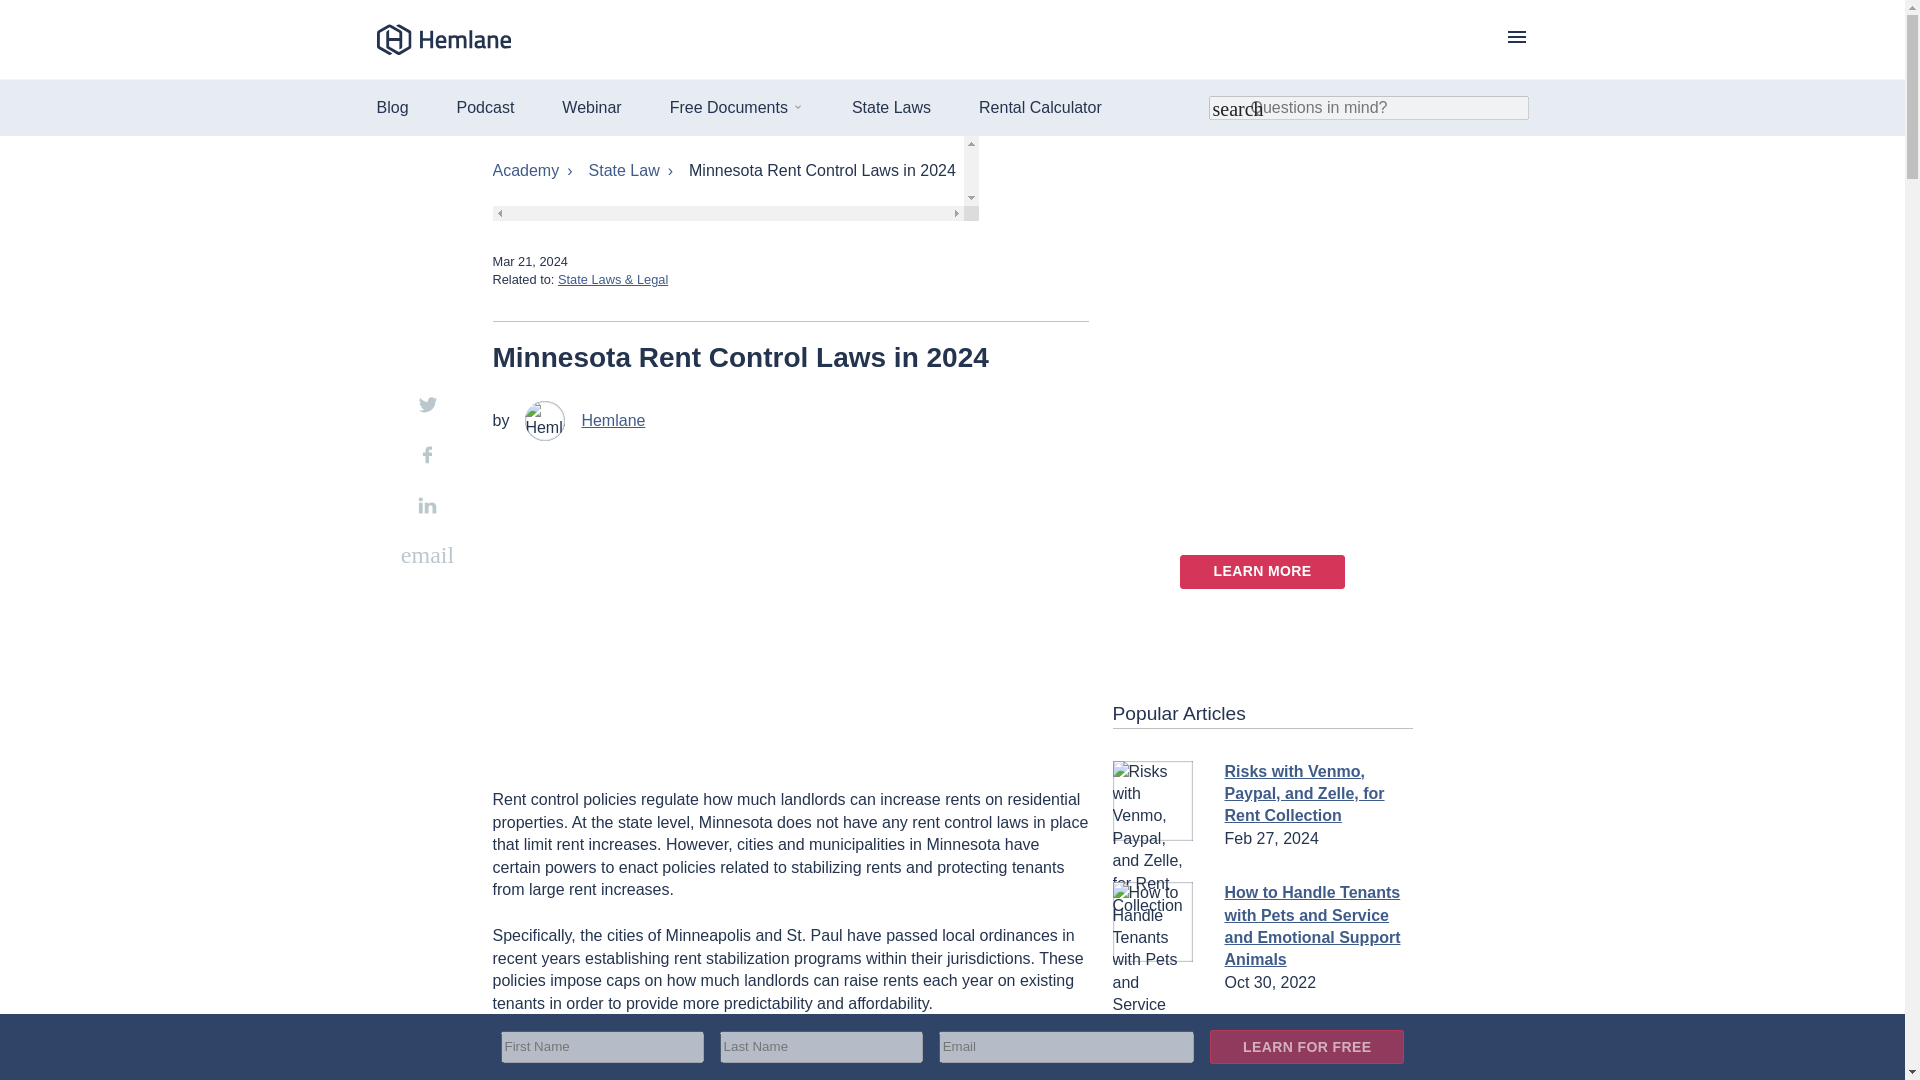 This screenshot has height=1080, width=1920. Describe the element at coordinates (1040, 107) in the screenshot. I see `Rental Calculator` at that location.